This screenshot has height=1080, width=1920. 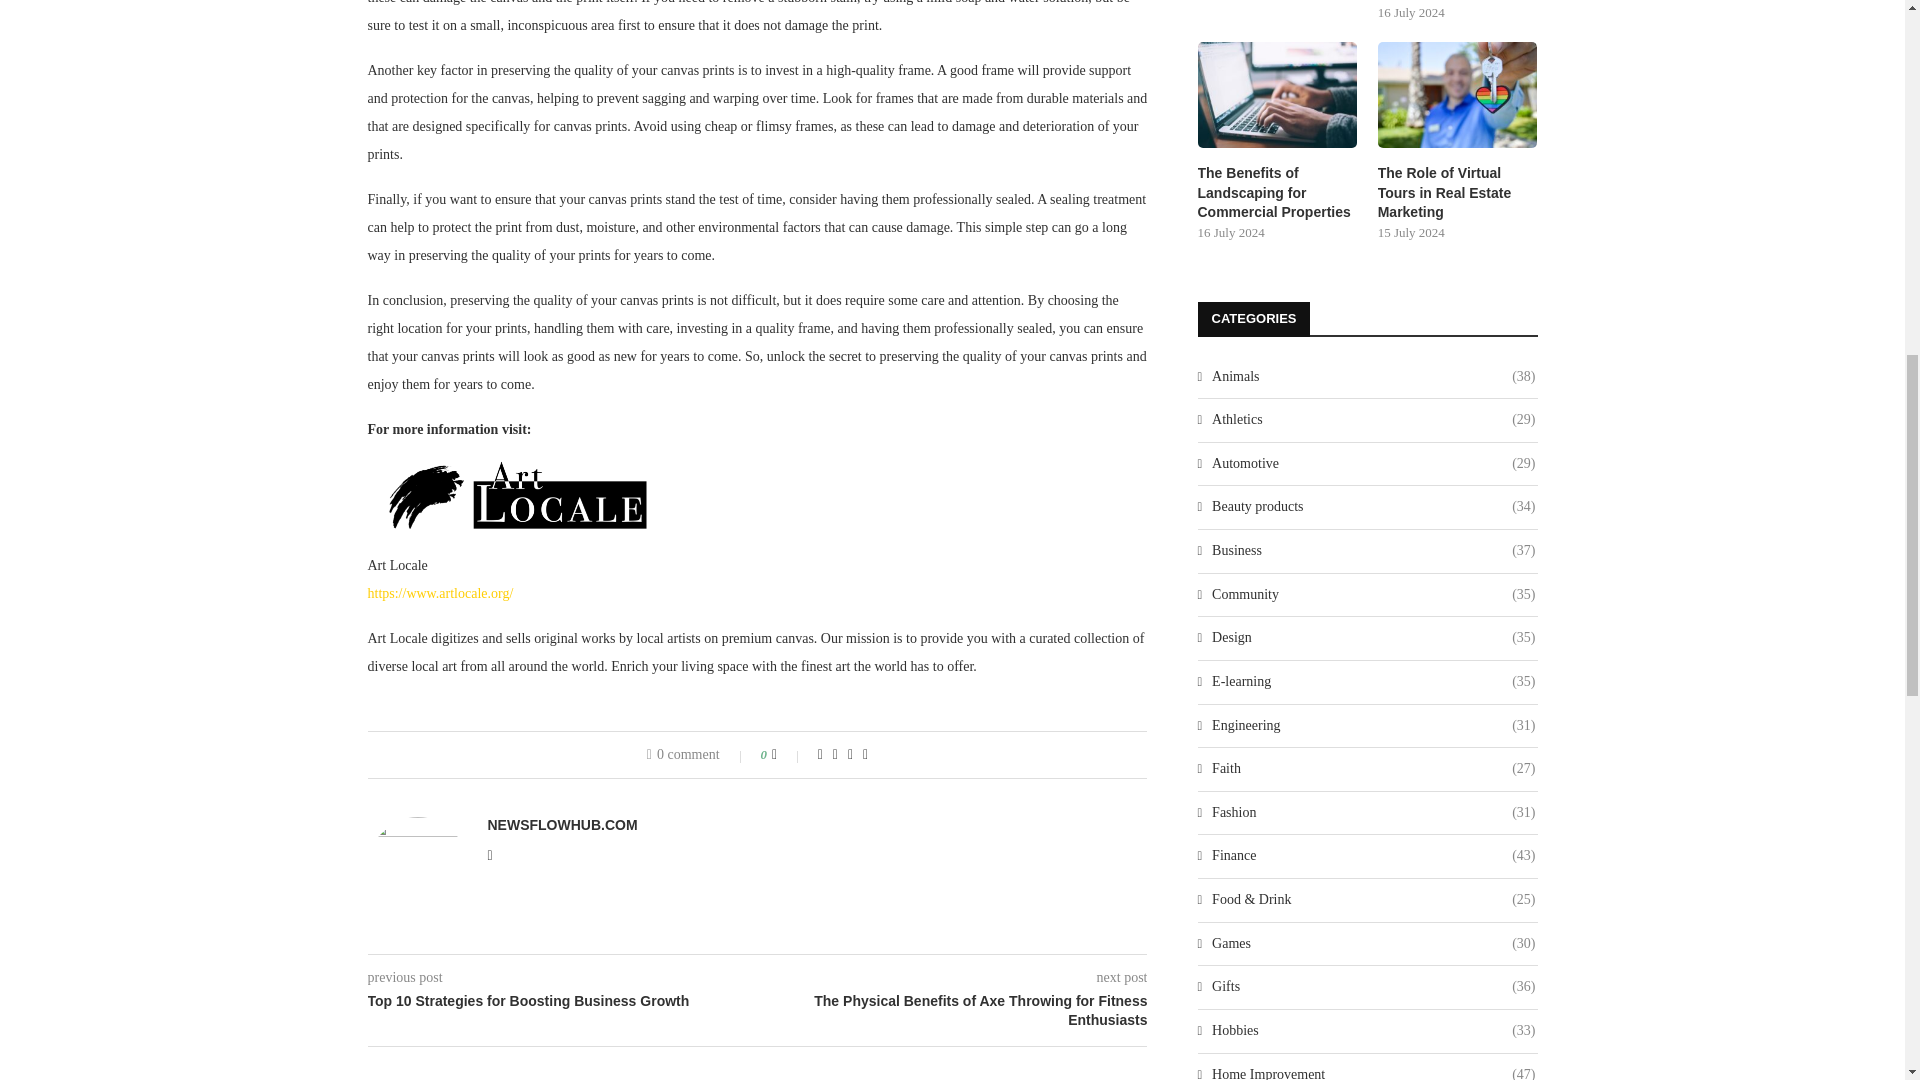 I want to click on Top 10 Strategies for Boosting Business Growth, so click(x=563, y=1002).